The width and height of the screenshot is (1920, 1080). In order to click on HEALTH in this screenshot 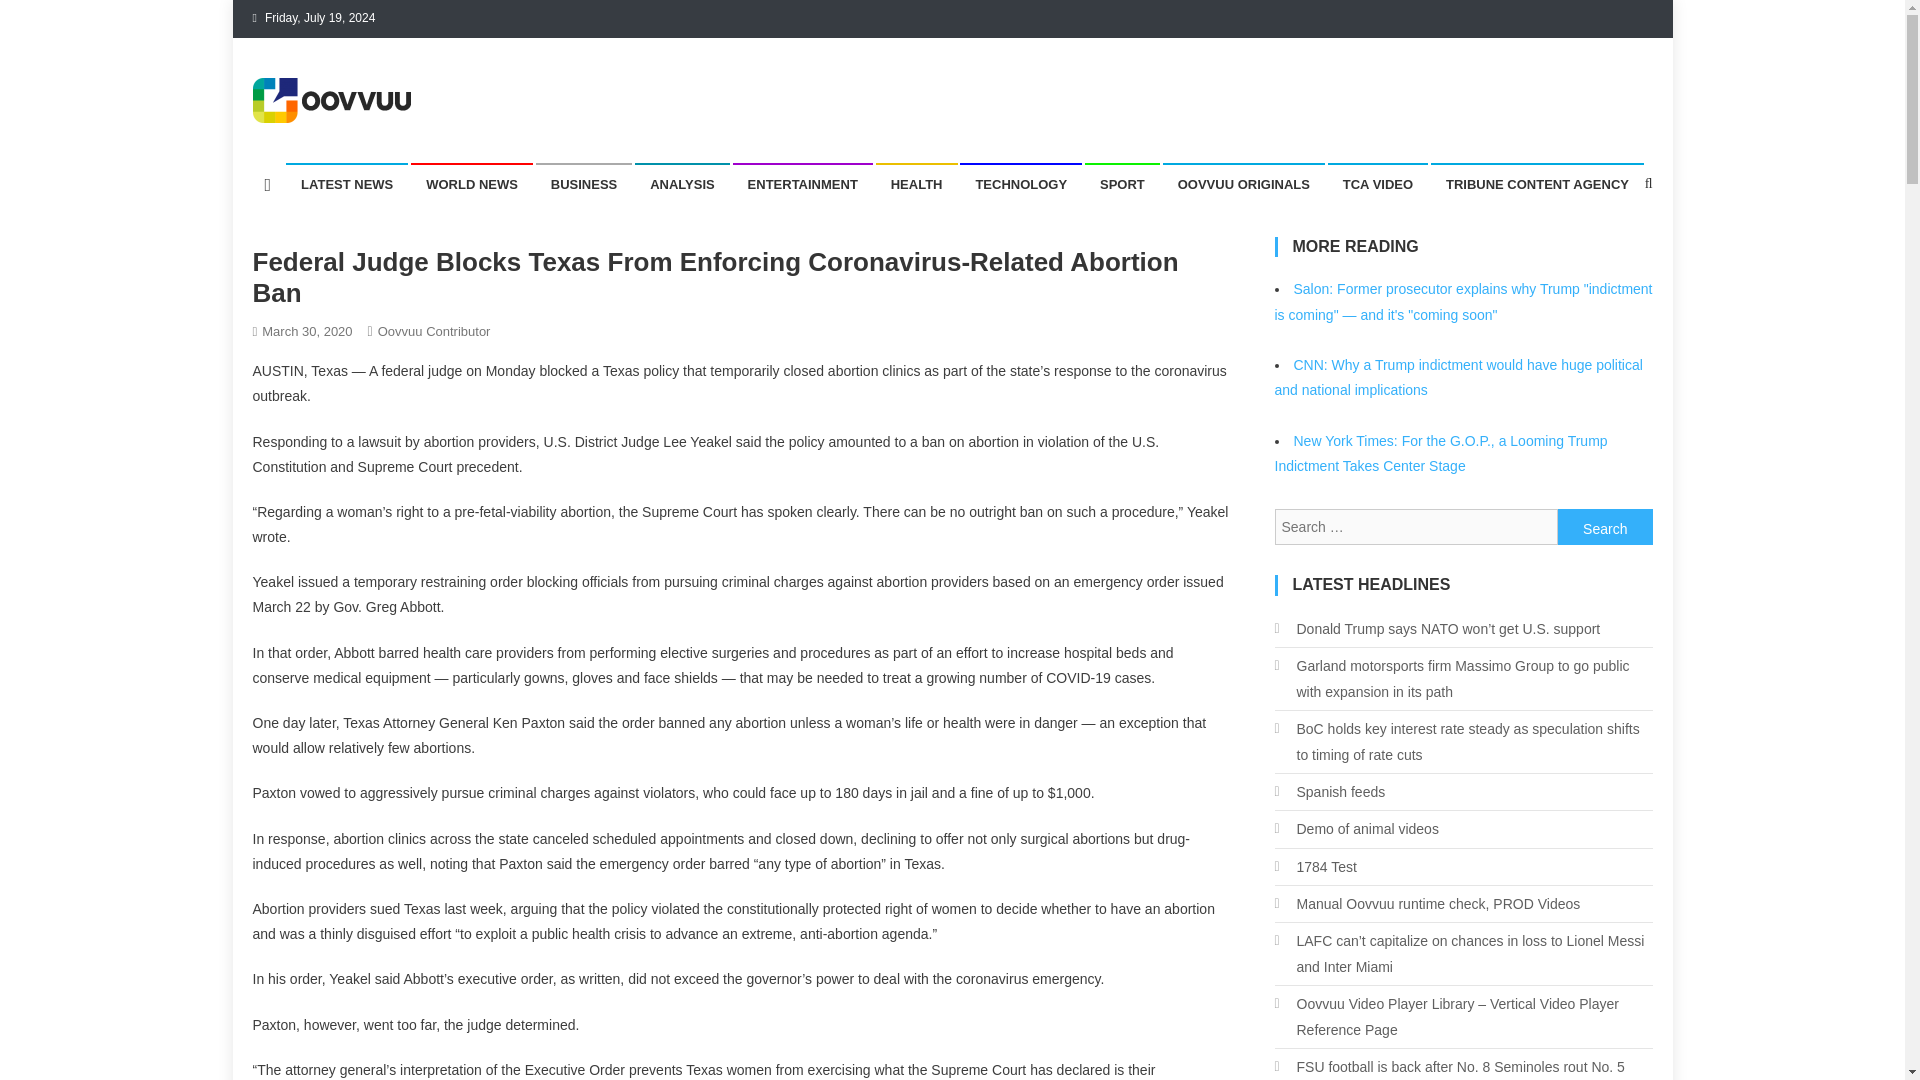, I will do `click(916, 185)`.